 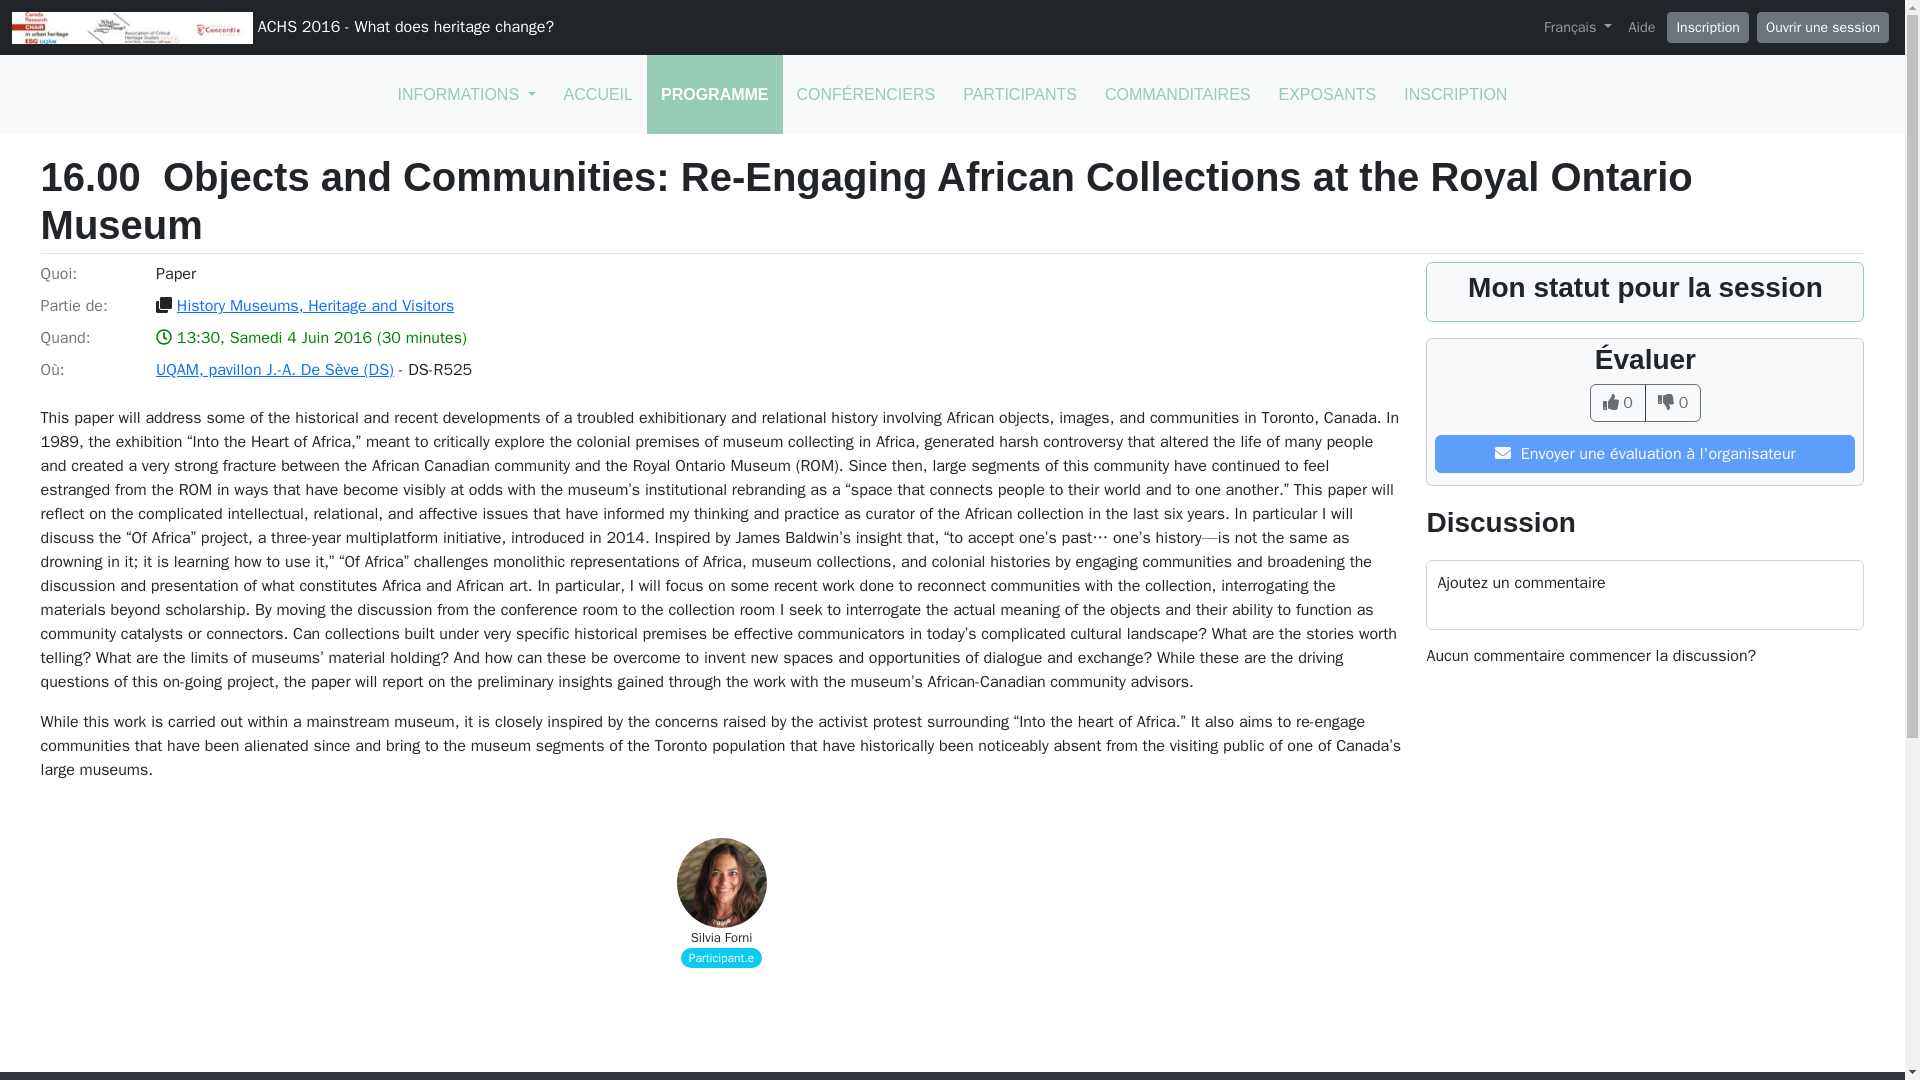 I want to click on PARTICIPANTS, so click(x=1019, y=94).